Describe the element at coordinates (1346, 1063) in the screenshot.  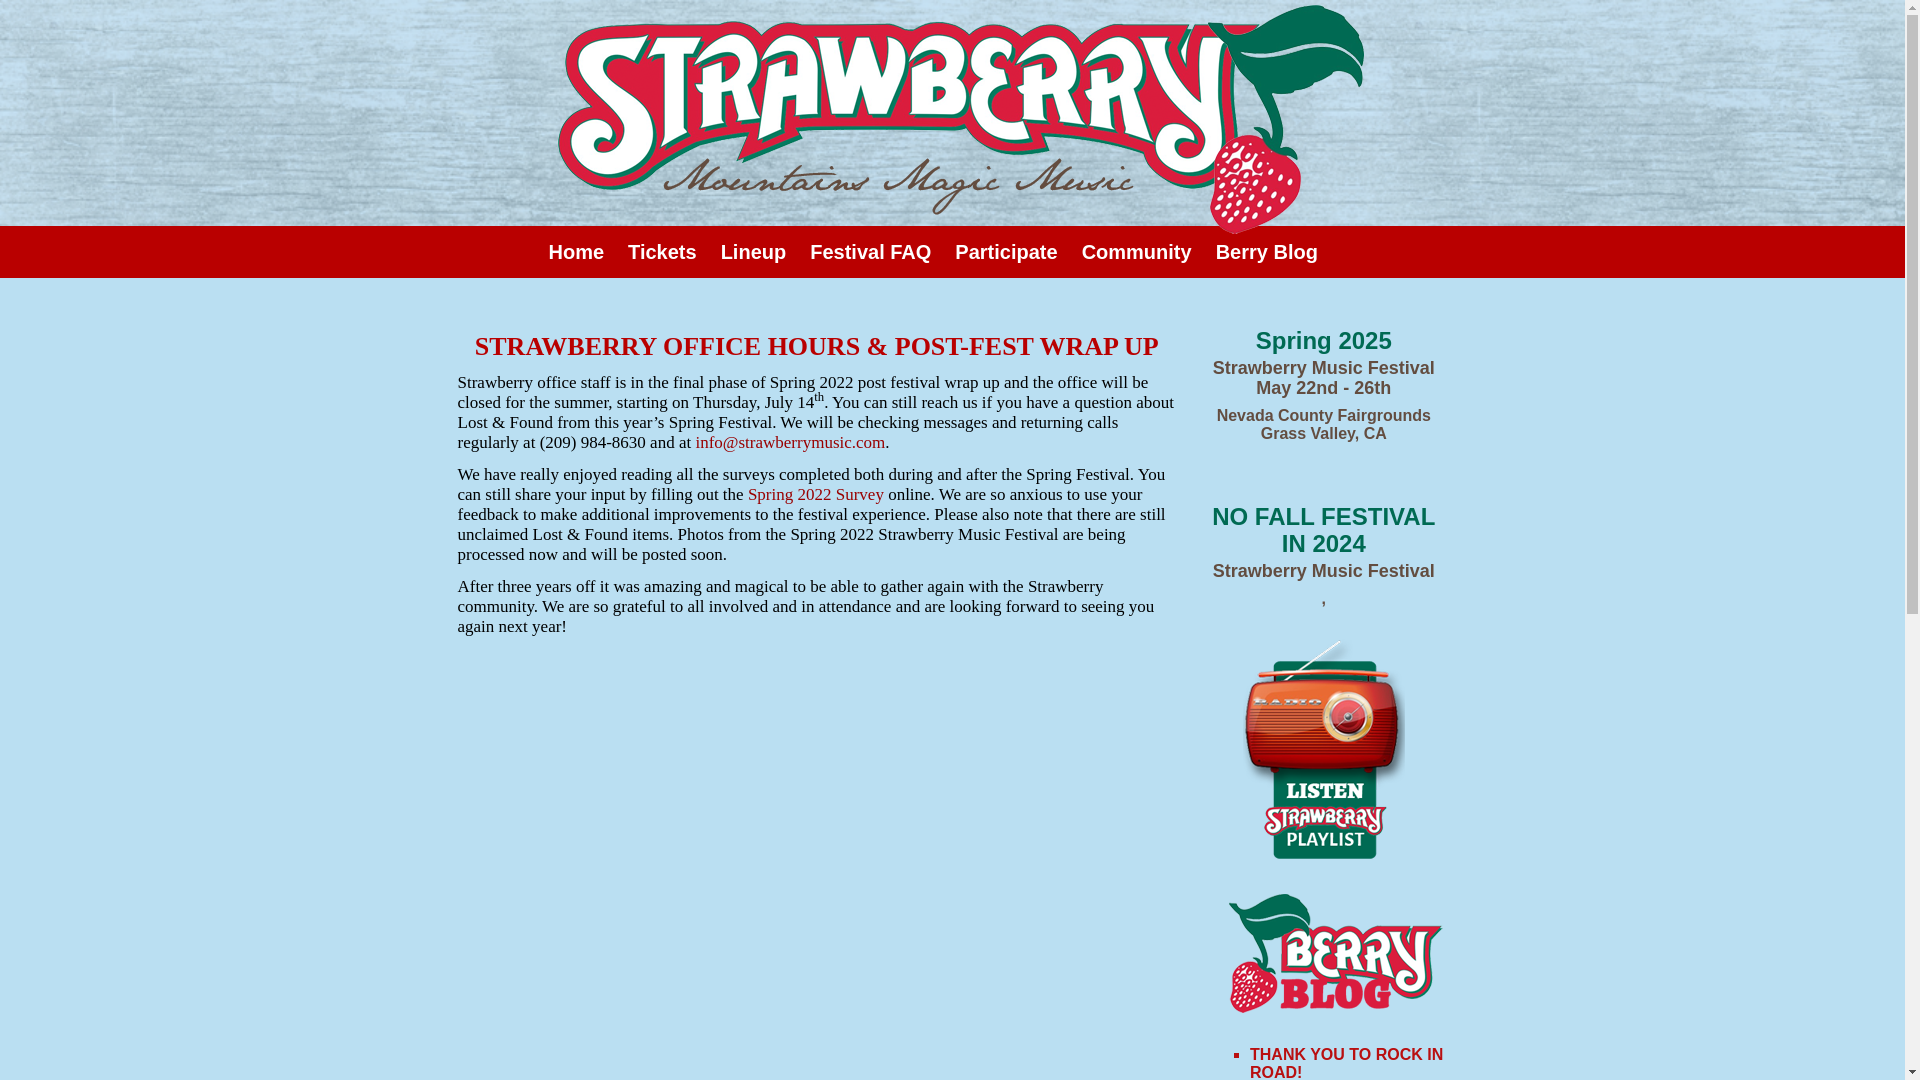
I see `THANK YOU TO ROCK IN ROAD!` at that location.